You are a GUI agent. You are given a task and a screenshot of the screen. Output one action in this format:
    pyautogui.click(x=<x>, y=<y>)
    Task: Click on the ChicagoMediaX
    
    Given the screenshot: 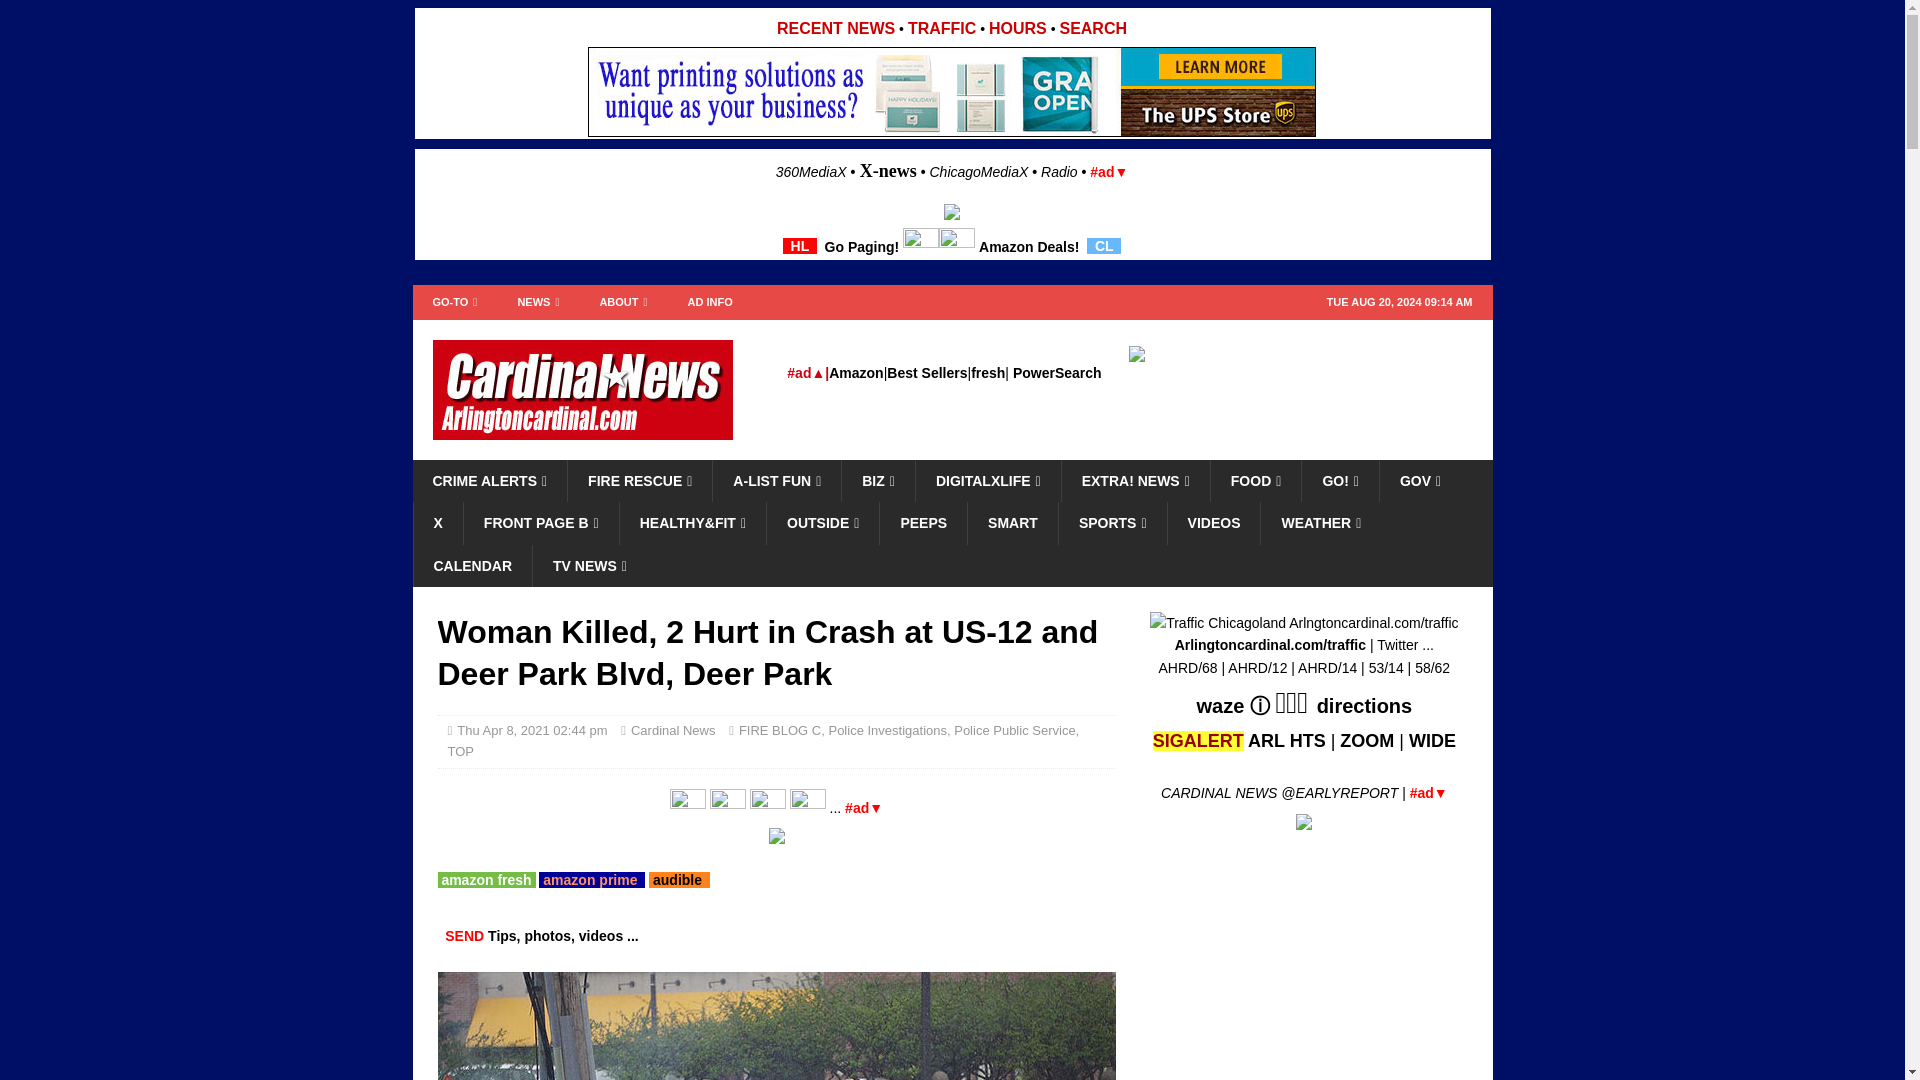 What is the action you would take?
    pyautogui.click(x=979, y=172)
    